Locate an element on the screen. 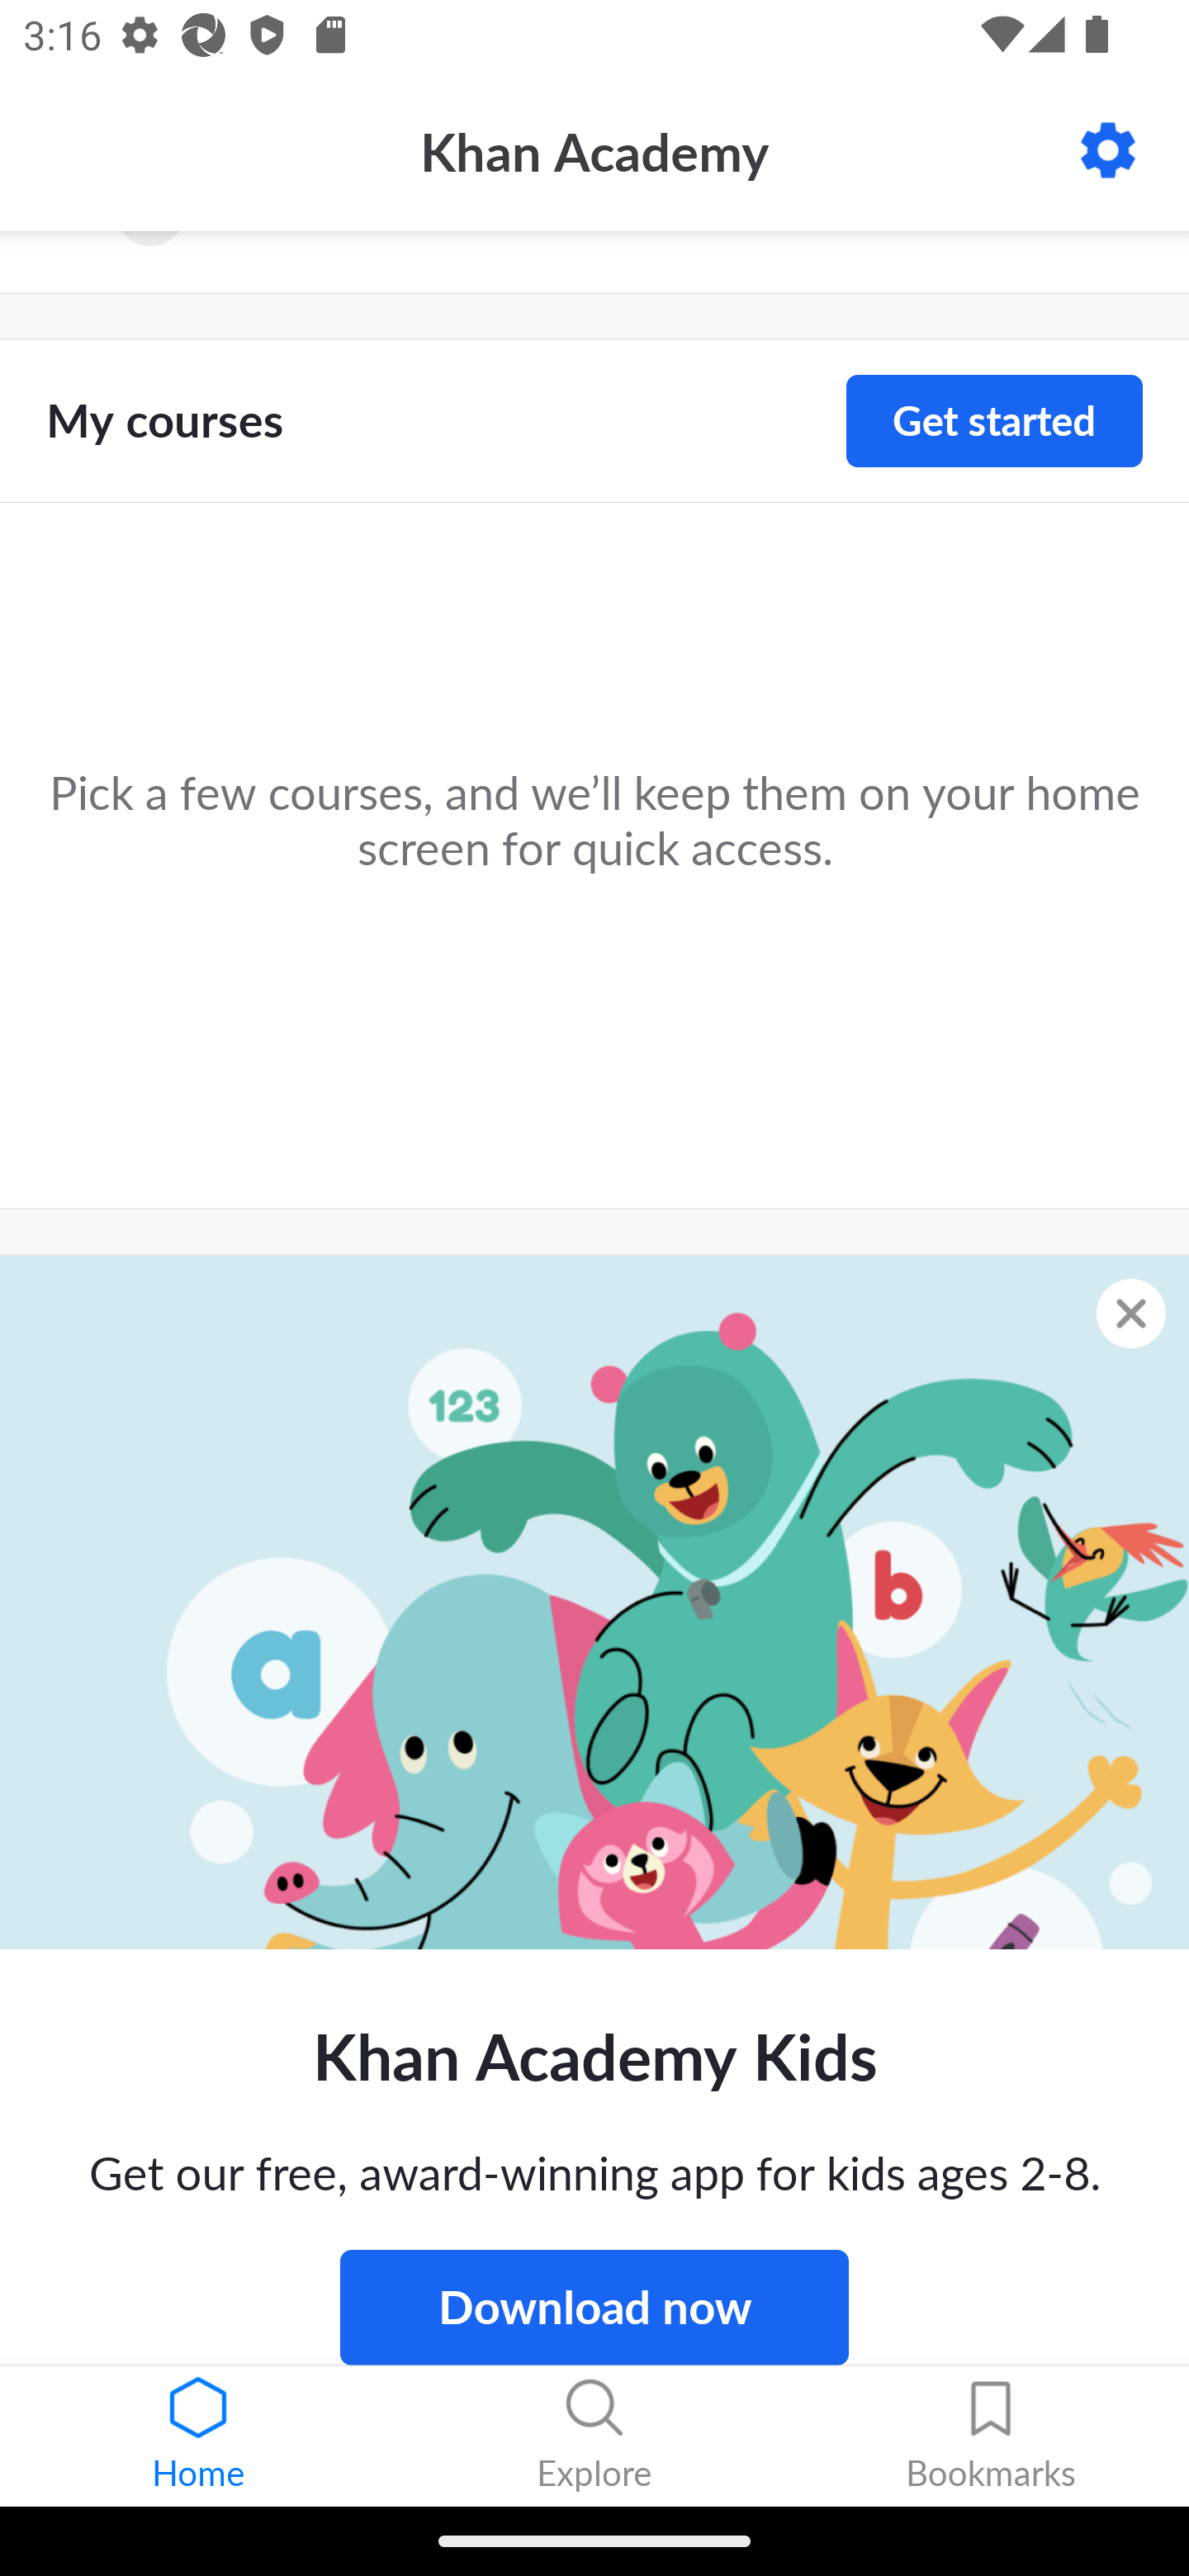 Image resolution: width=1189 pixels, height=2576 pixels. Download now is located at coordinates (594, 2307).